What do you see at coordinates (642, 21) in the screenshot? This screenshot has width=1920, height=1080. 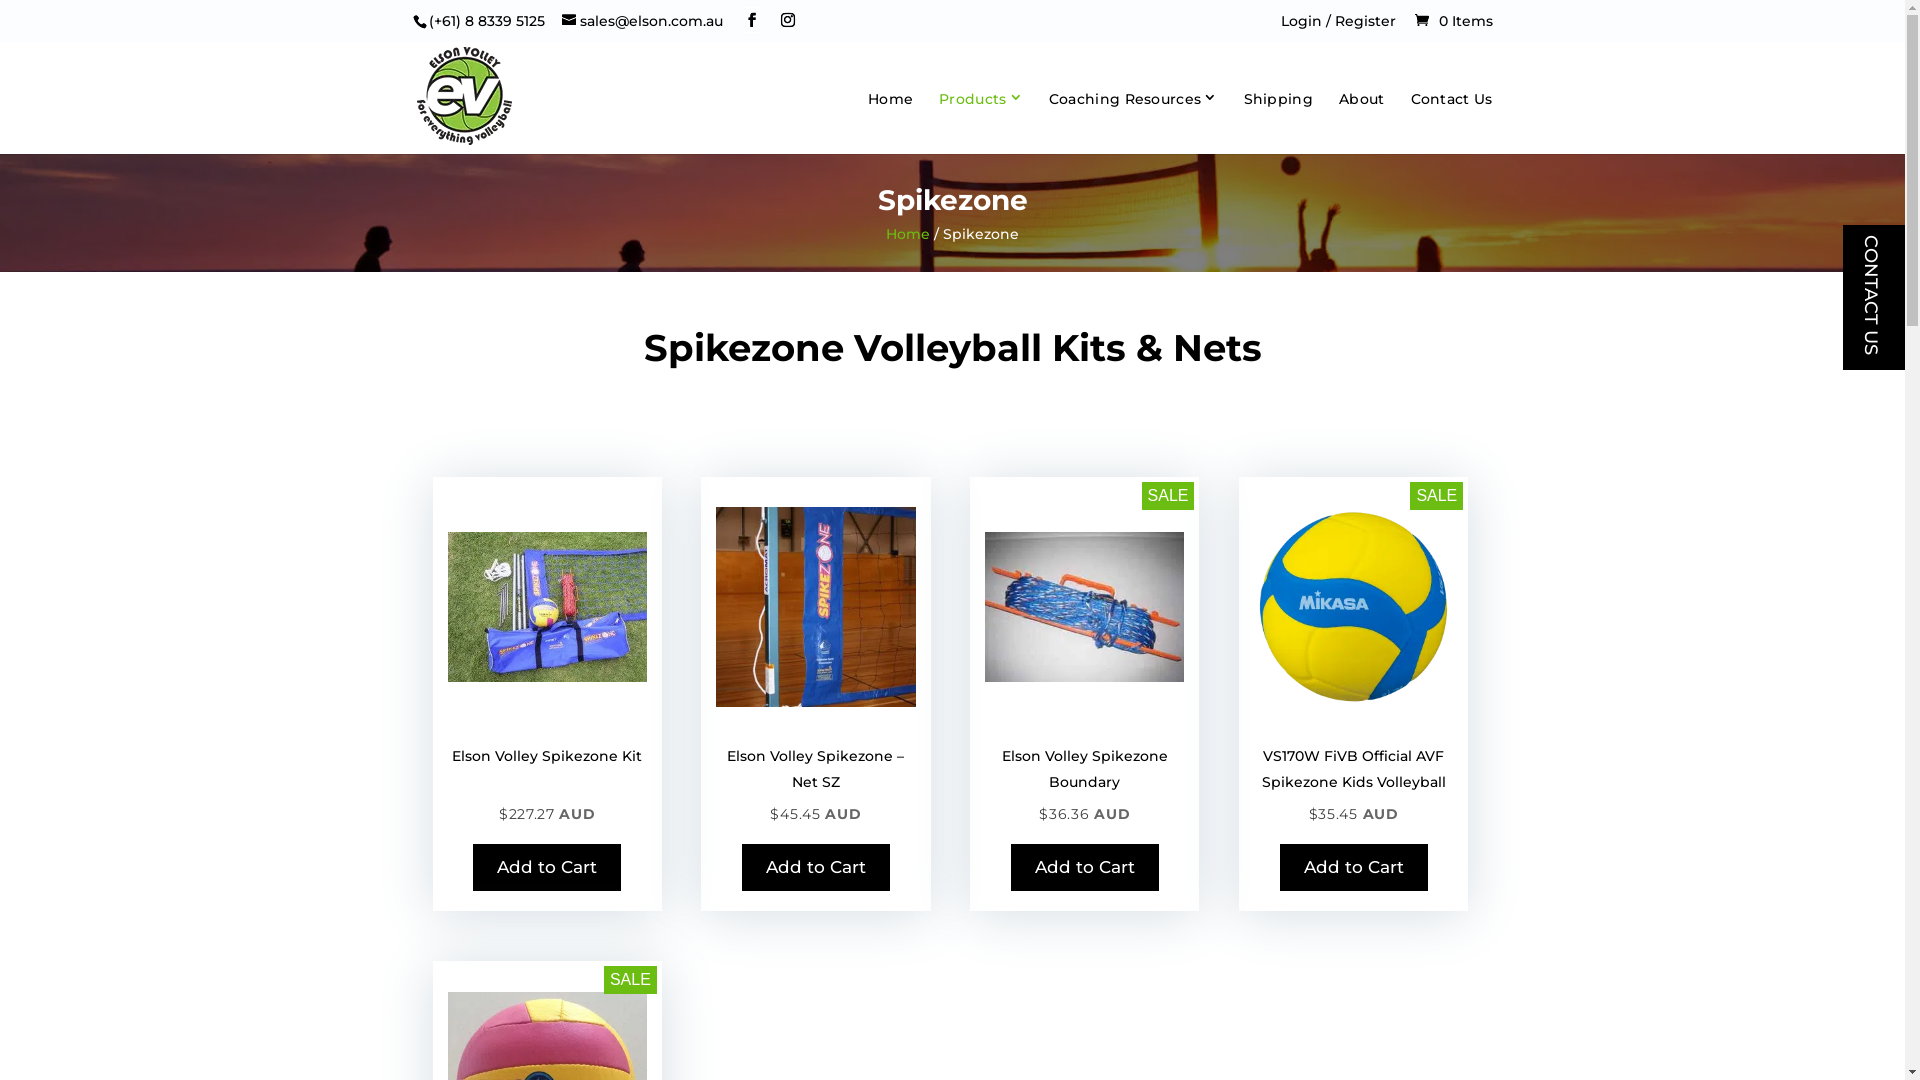 I see `sales@elson.com.au` at bounding box center [642, 21].